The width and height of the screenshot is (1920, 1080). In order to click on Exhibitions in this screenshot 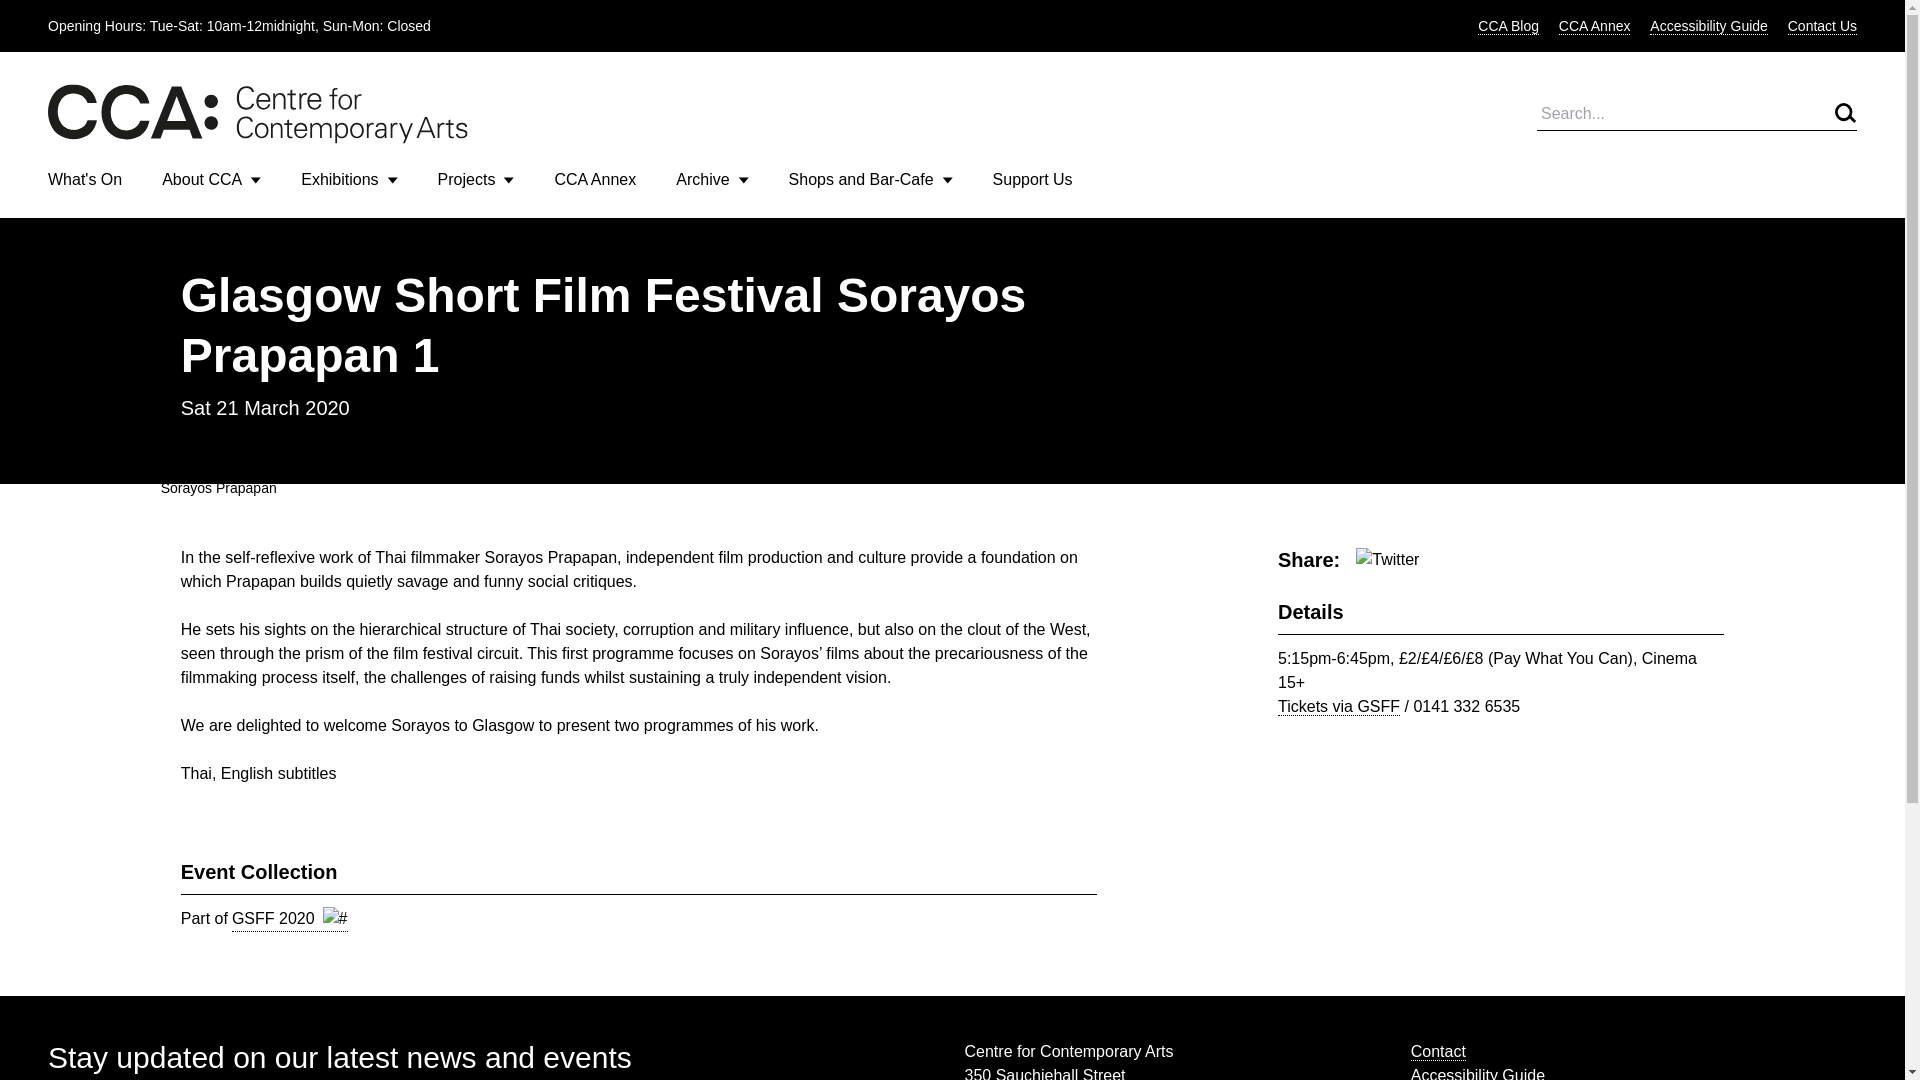, I will do `click(349, 180)`.